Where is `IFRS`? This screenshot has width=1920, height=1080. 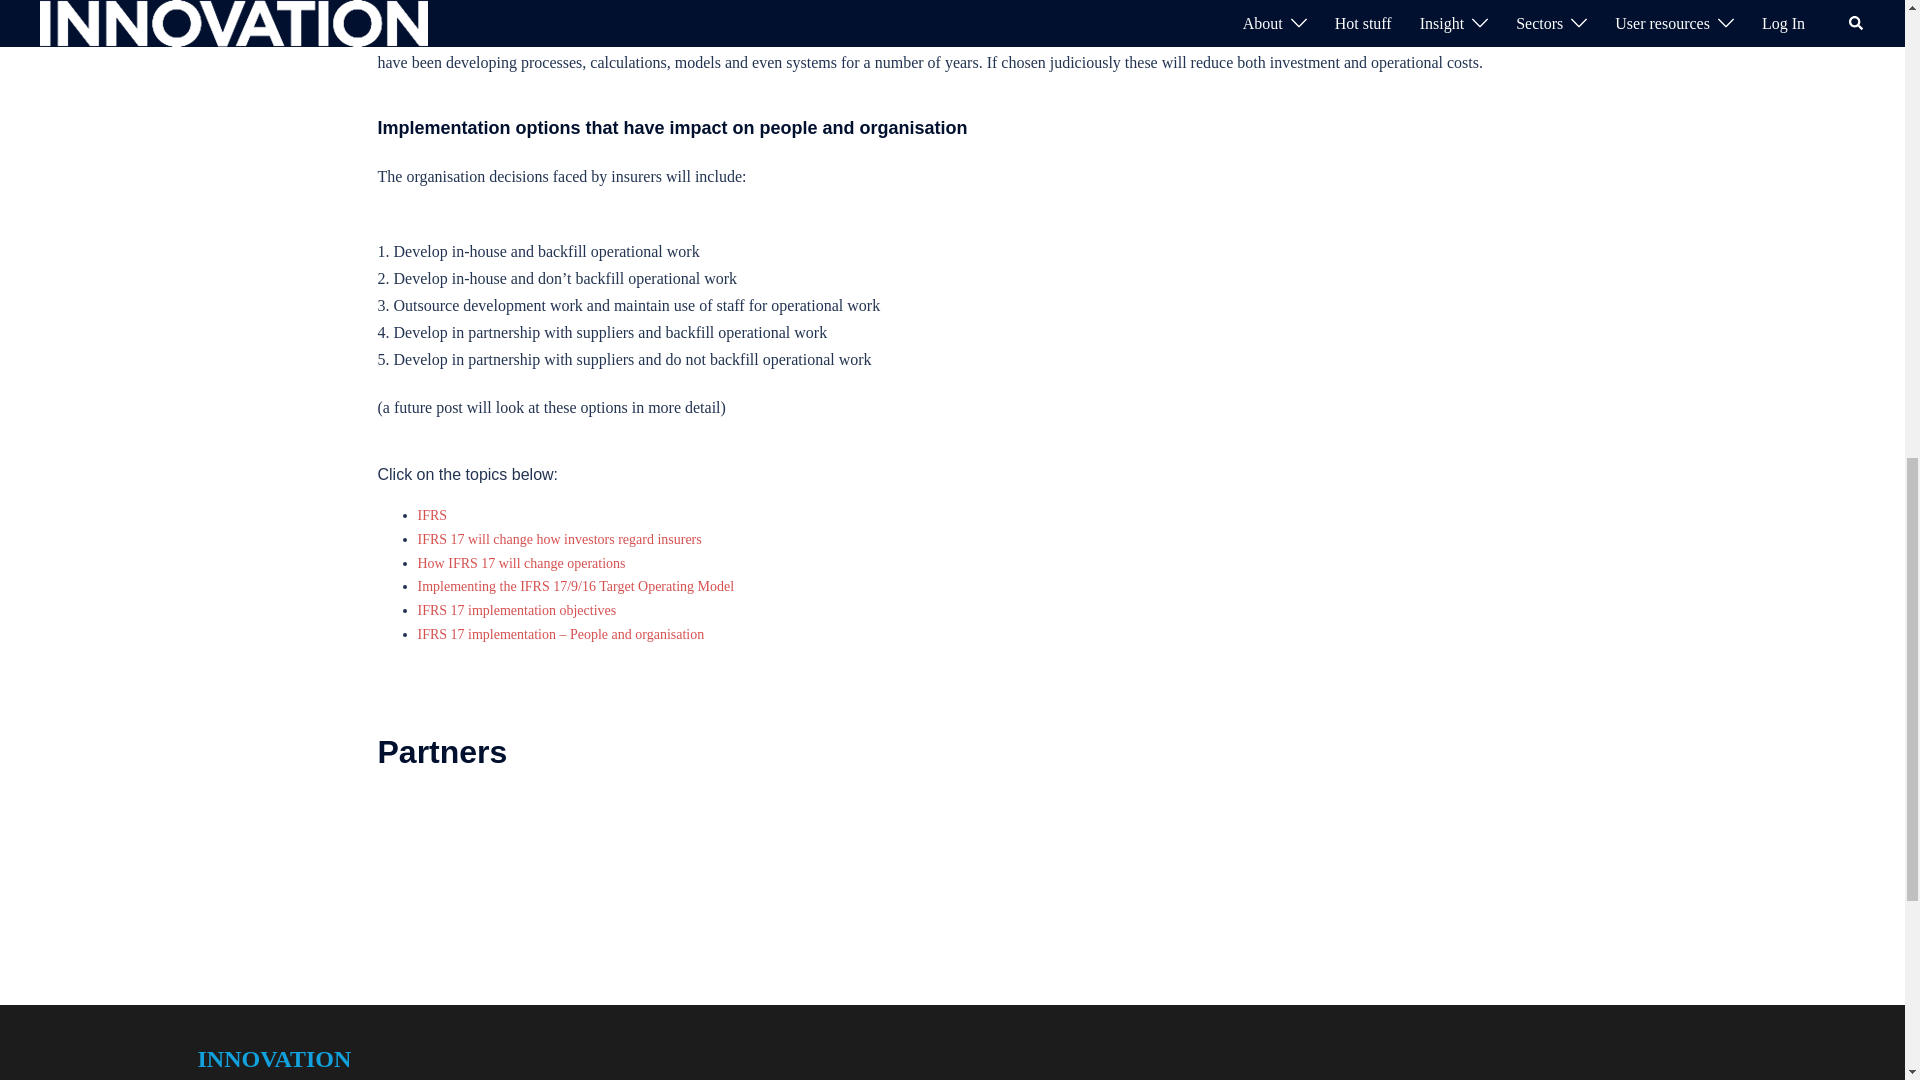 IFRS is located at coordinates (432, 514).